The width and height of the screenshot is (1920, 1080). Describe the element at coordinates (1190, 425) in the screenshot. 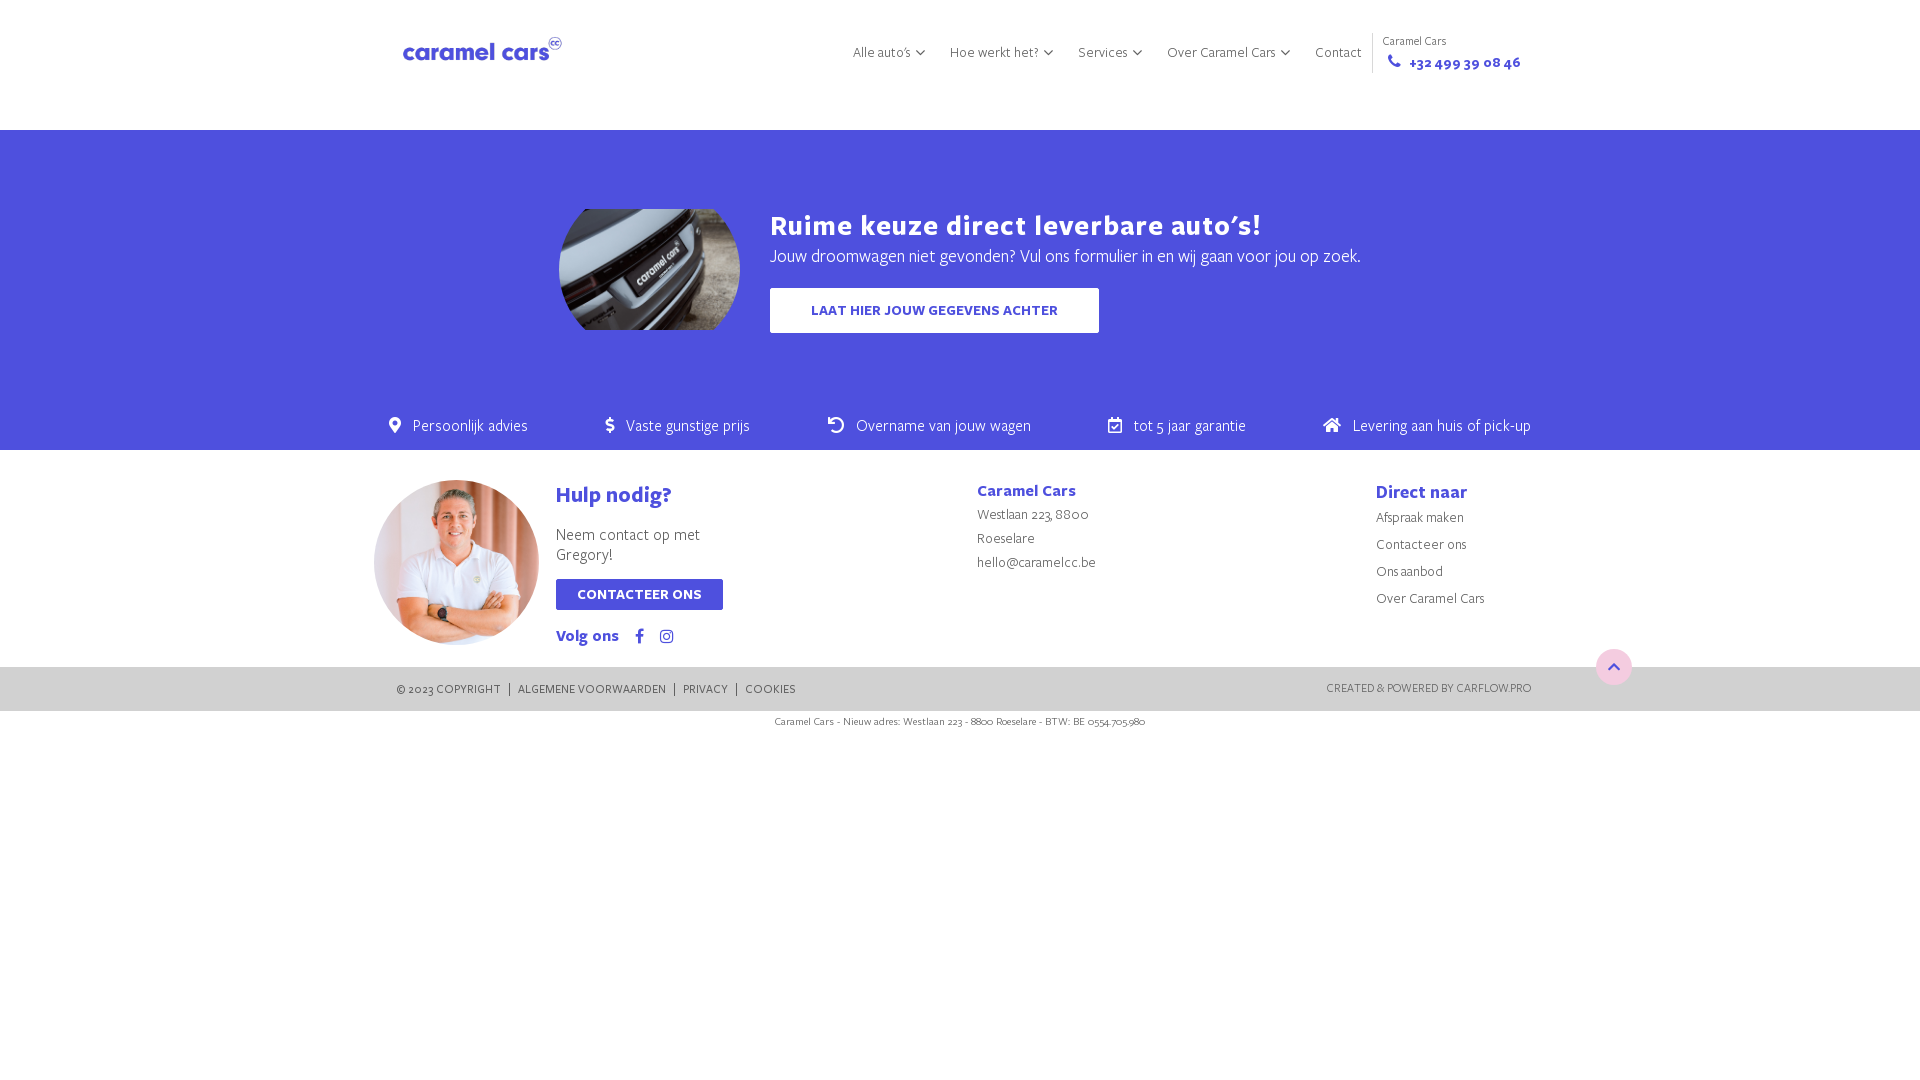

I see `tot 5 jaar garantie` at that location.